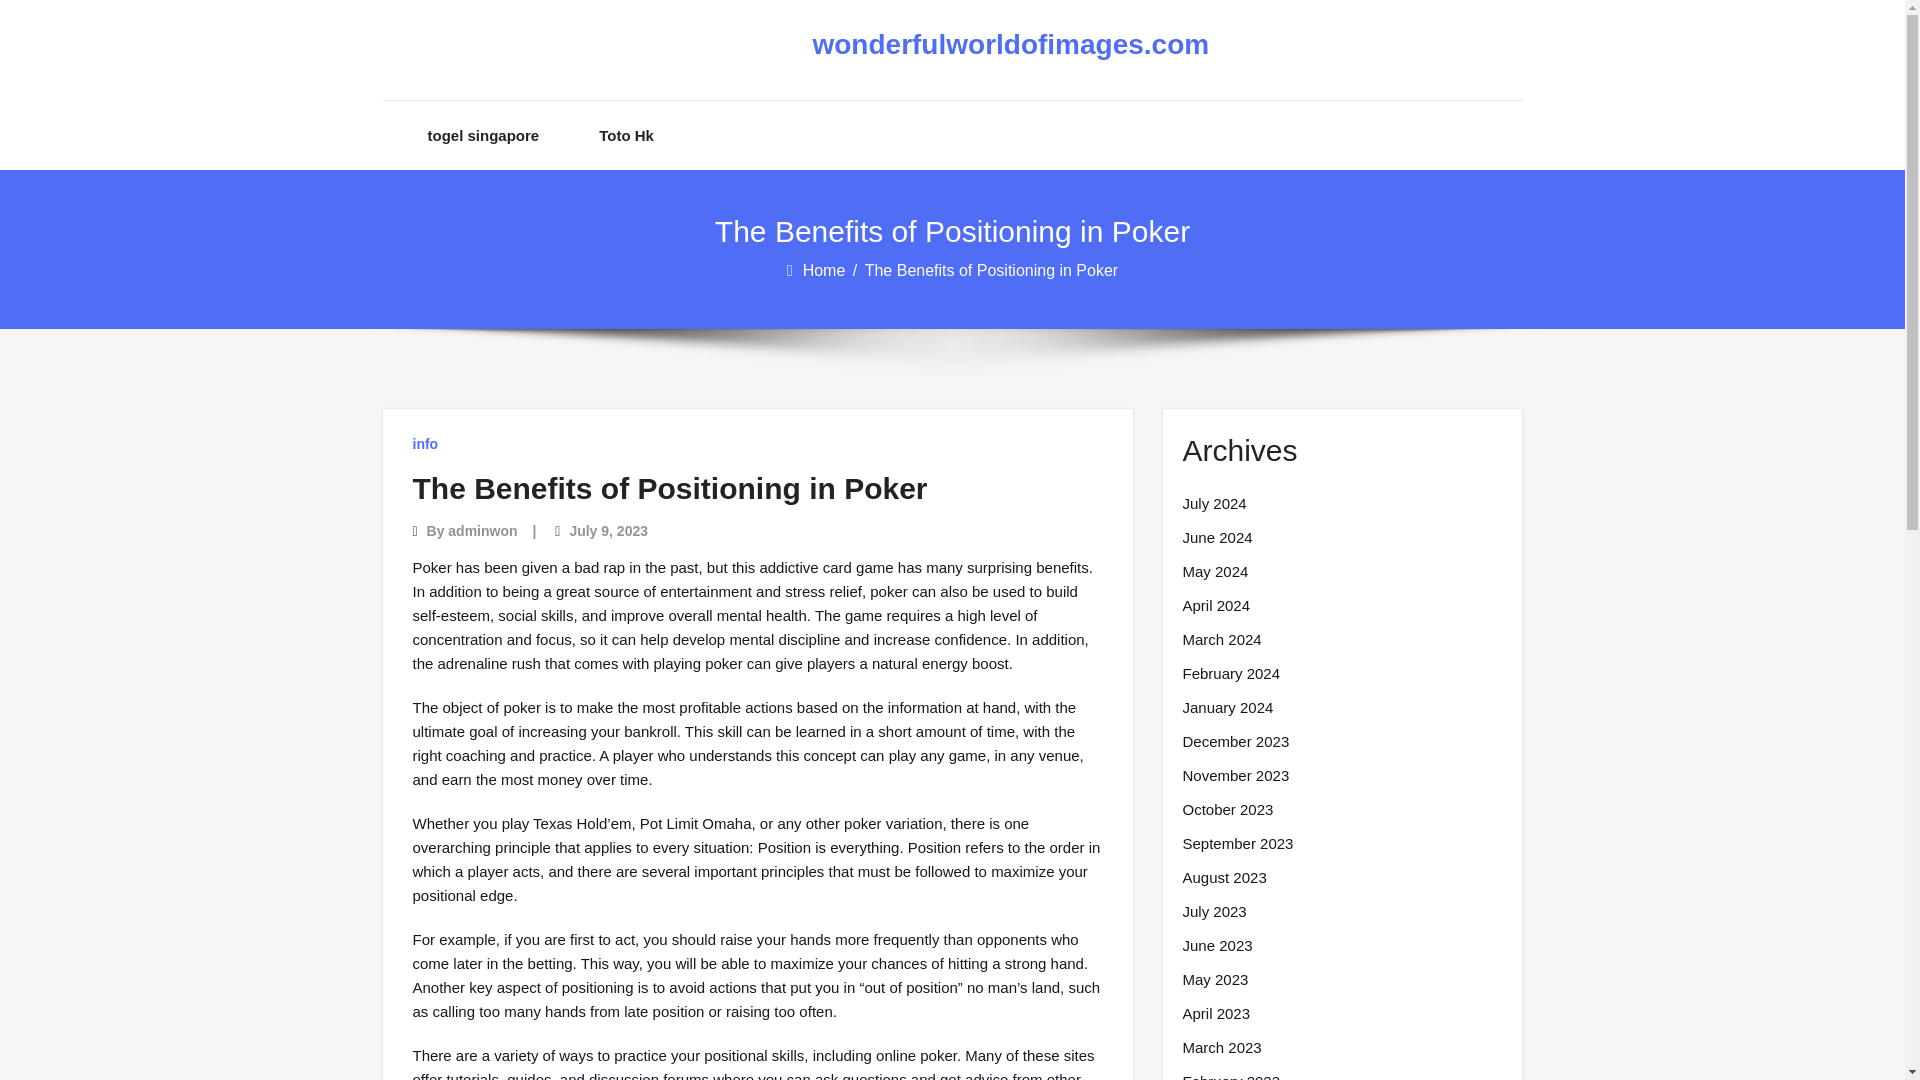 The height and width of the screenshot is (1080, 1920). What do you see at coordinates (1235, 742) in the screenshot?
I see `December 2023` at bounding box center [1235, 742].